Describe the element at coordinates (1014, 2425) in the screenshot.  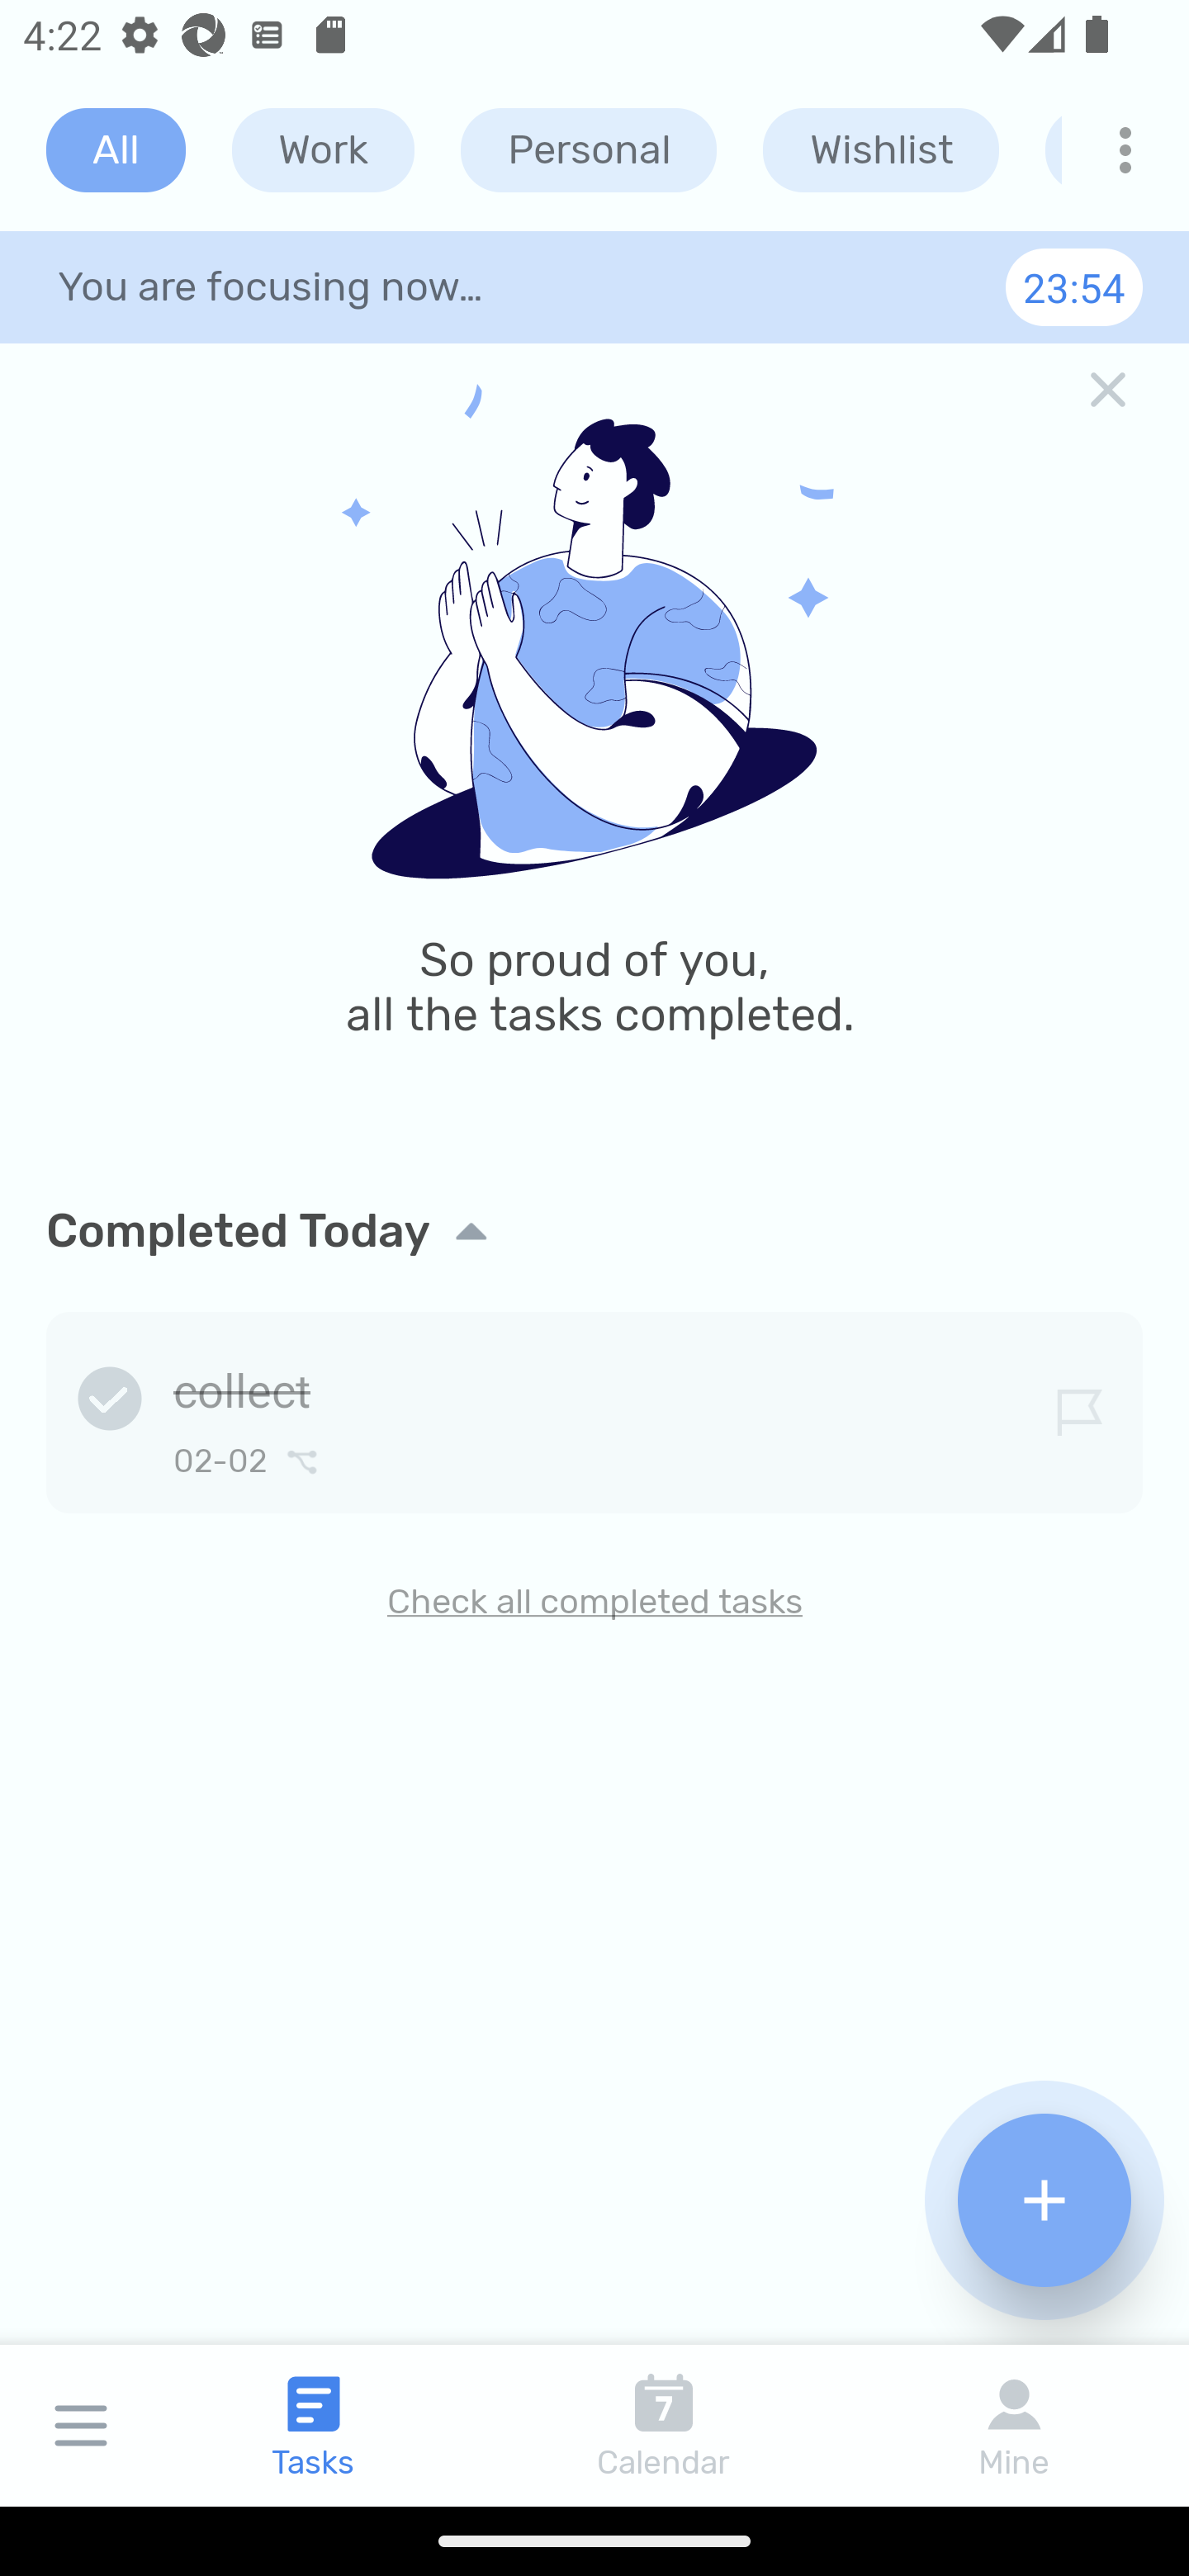
I see `Mine` at that location.